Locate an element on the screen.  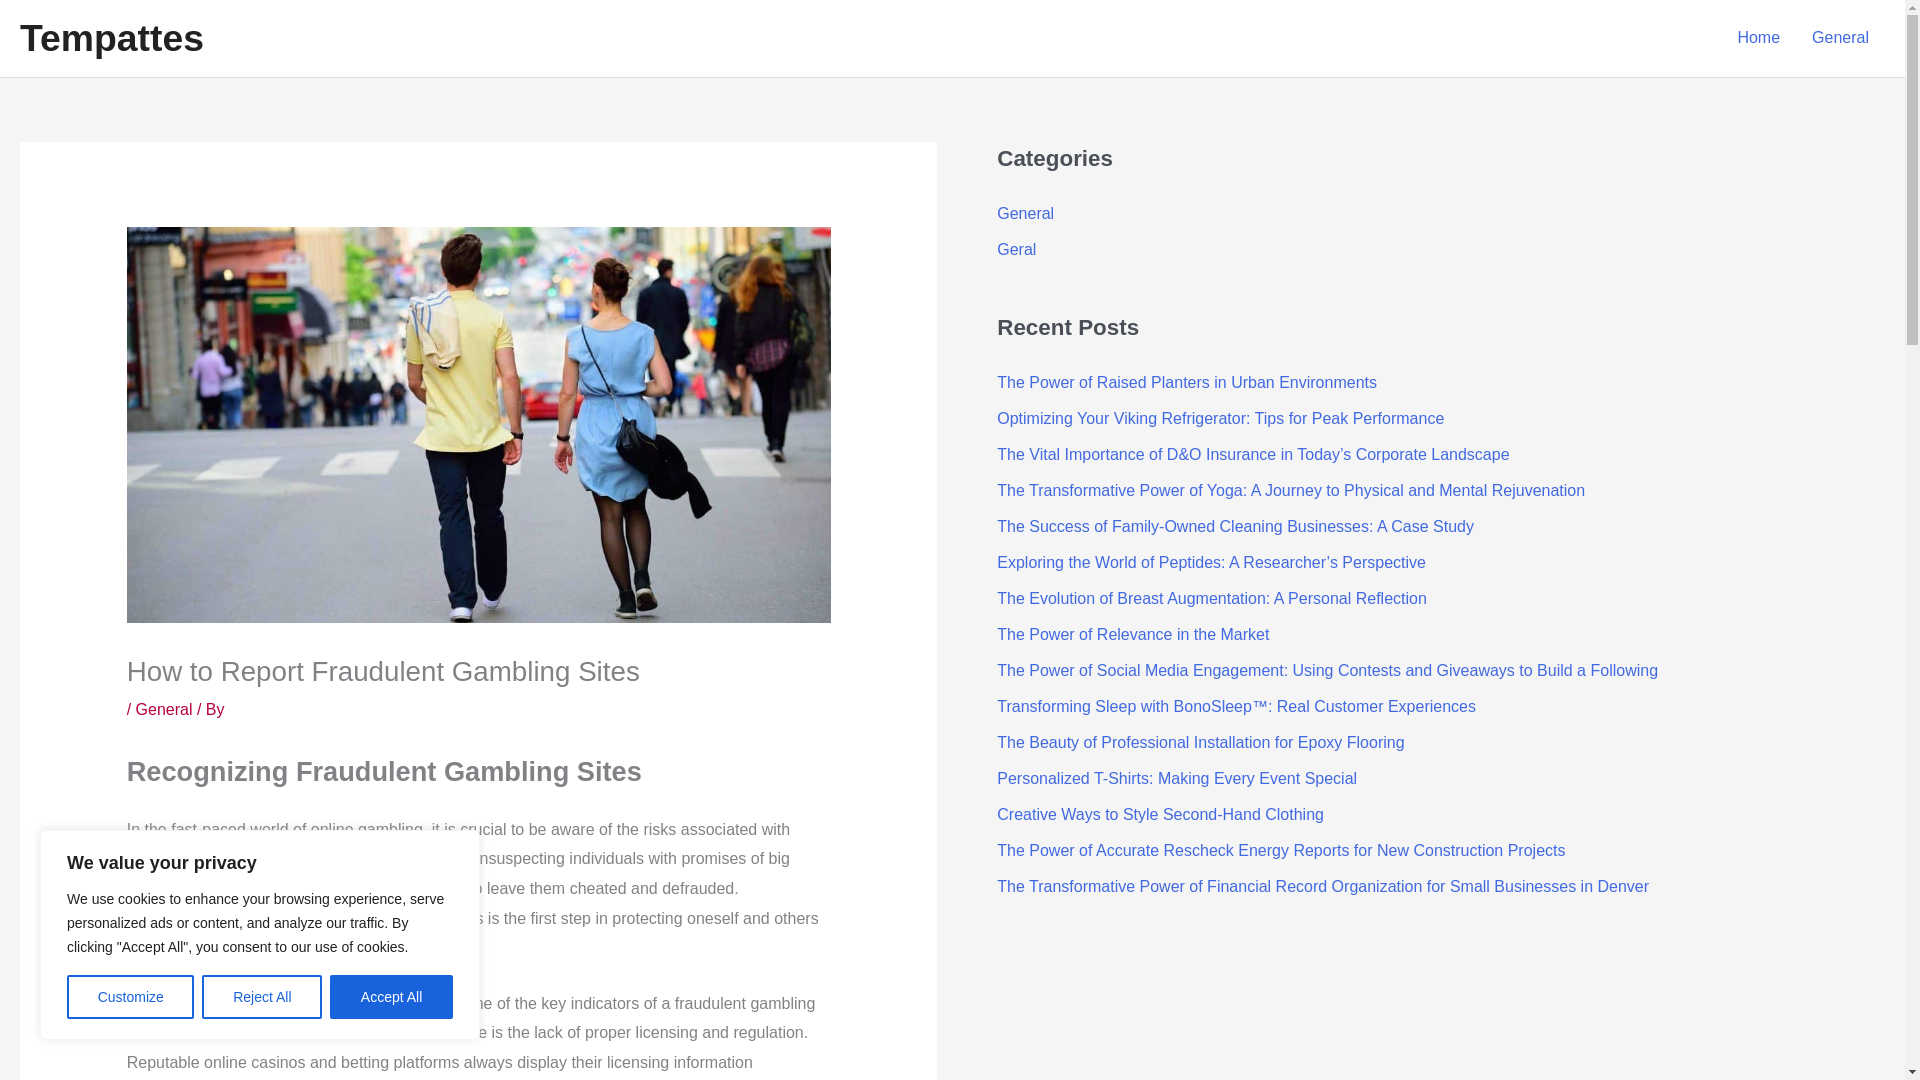
Accept All is located at coordinates (392, 997).